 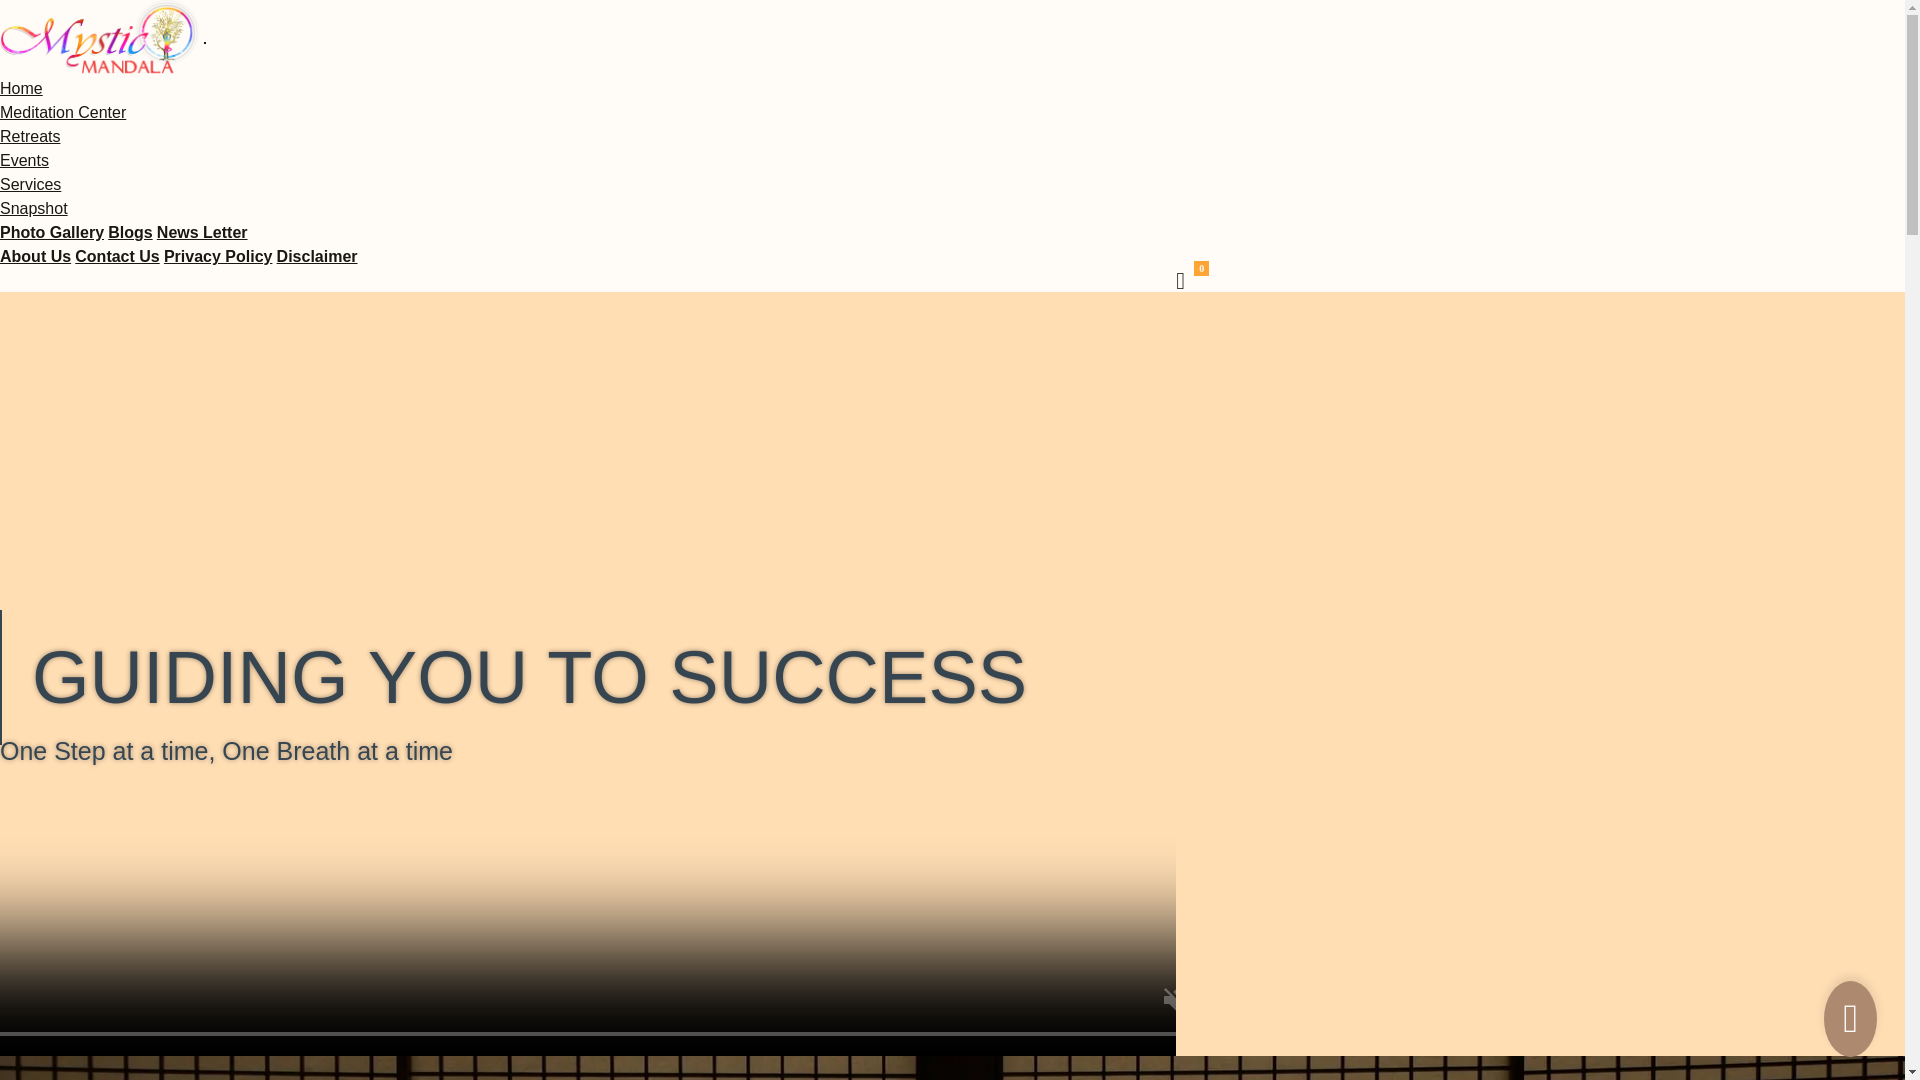 What do you see at coordinates (37, 136) in the screenshot?
I see `Retreats` at bounding box center [37, 136].